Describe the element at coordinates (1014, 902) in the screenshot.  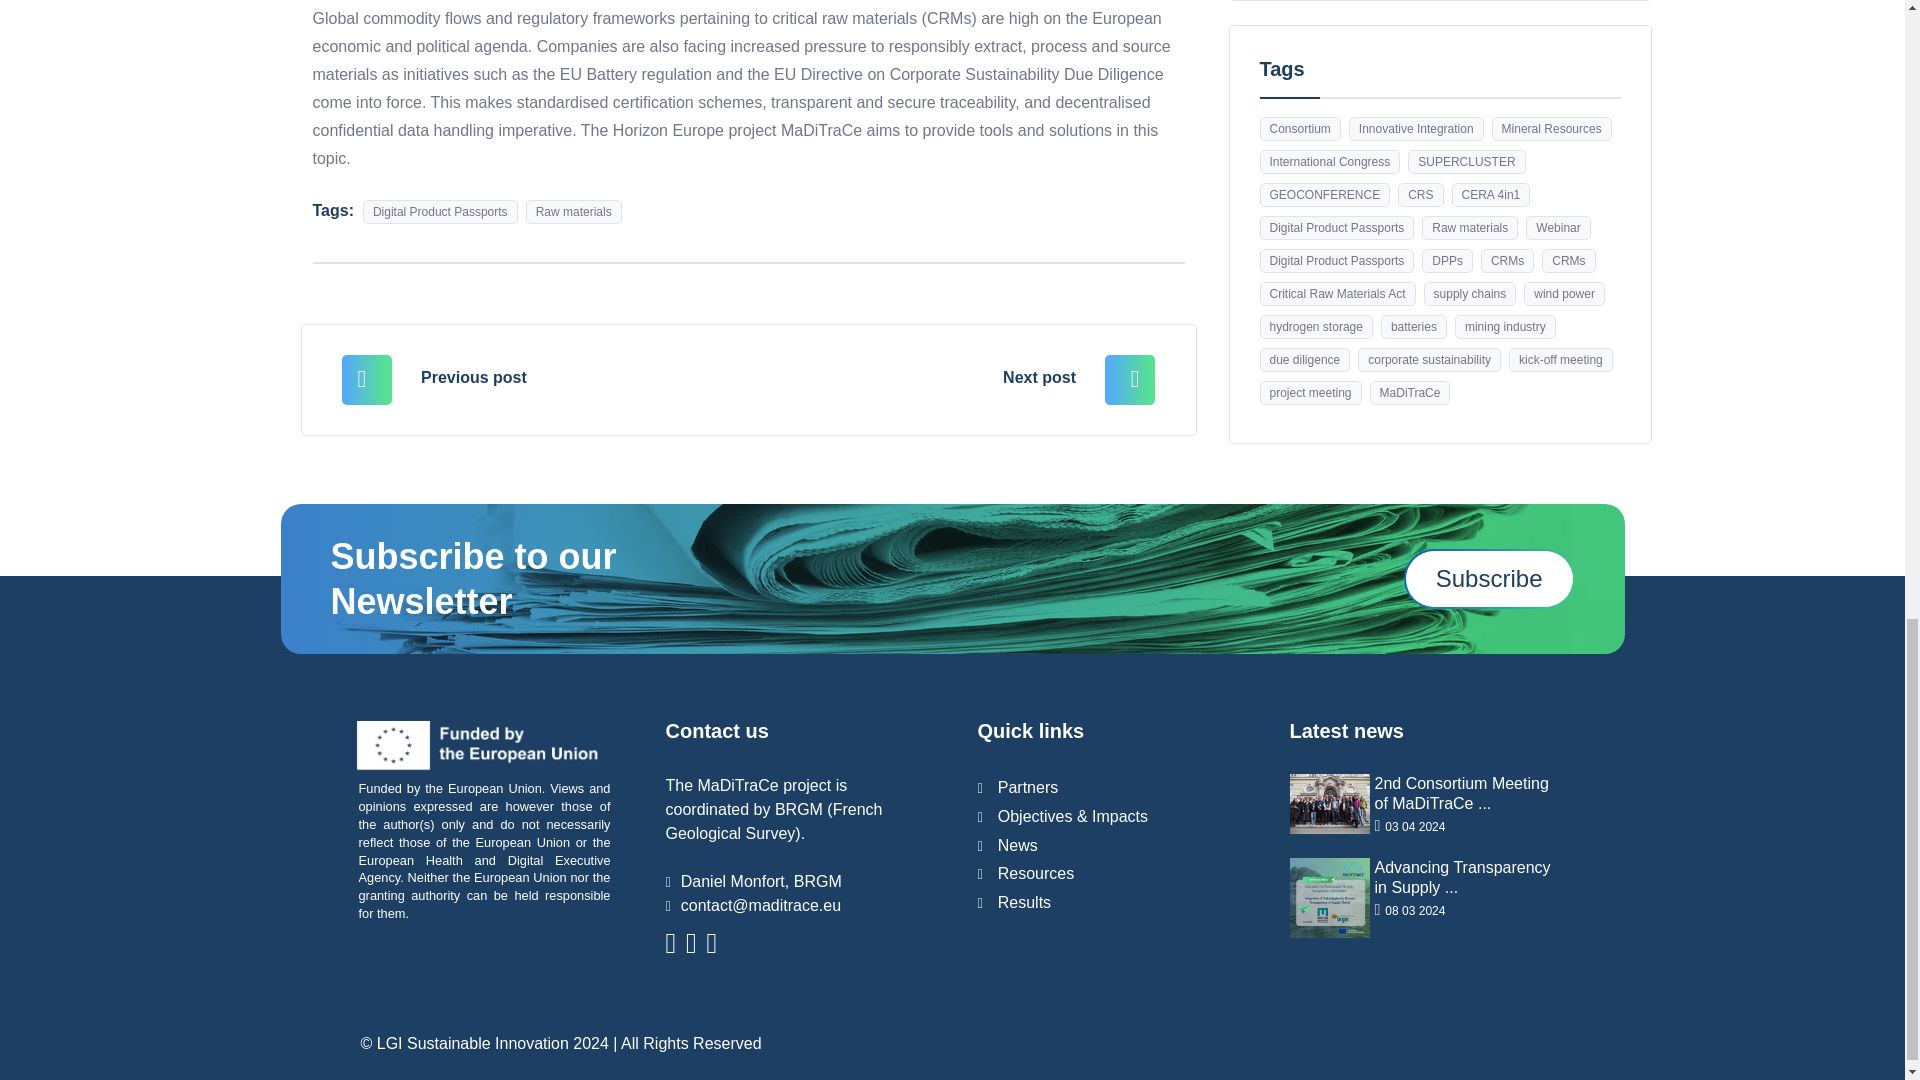
I see `Results` at that location.